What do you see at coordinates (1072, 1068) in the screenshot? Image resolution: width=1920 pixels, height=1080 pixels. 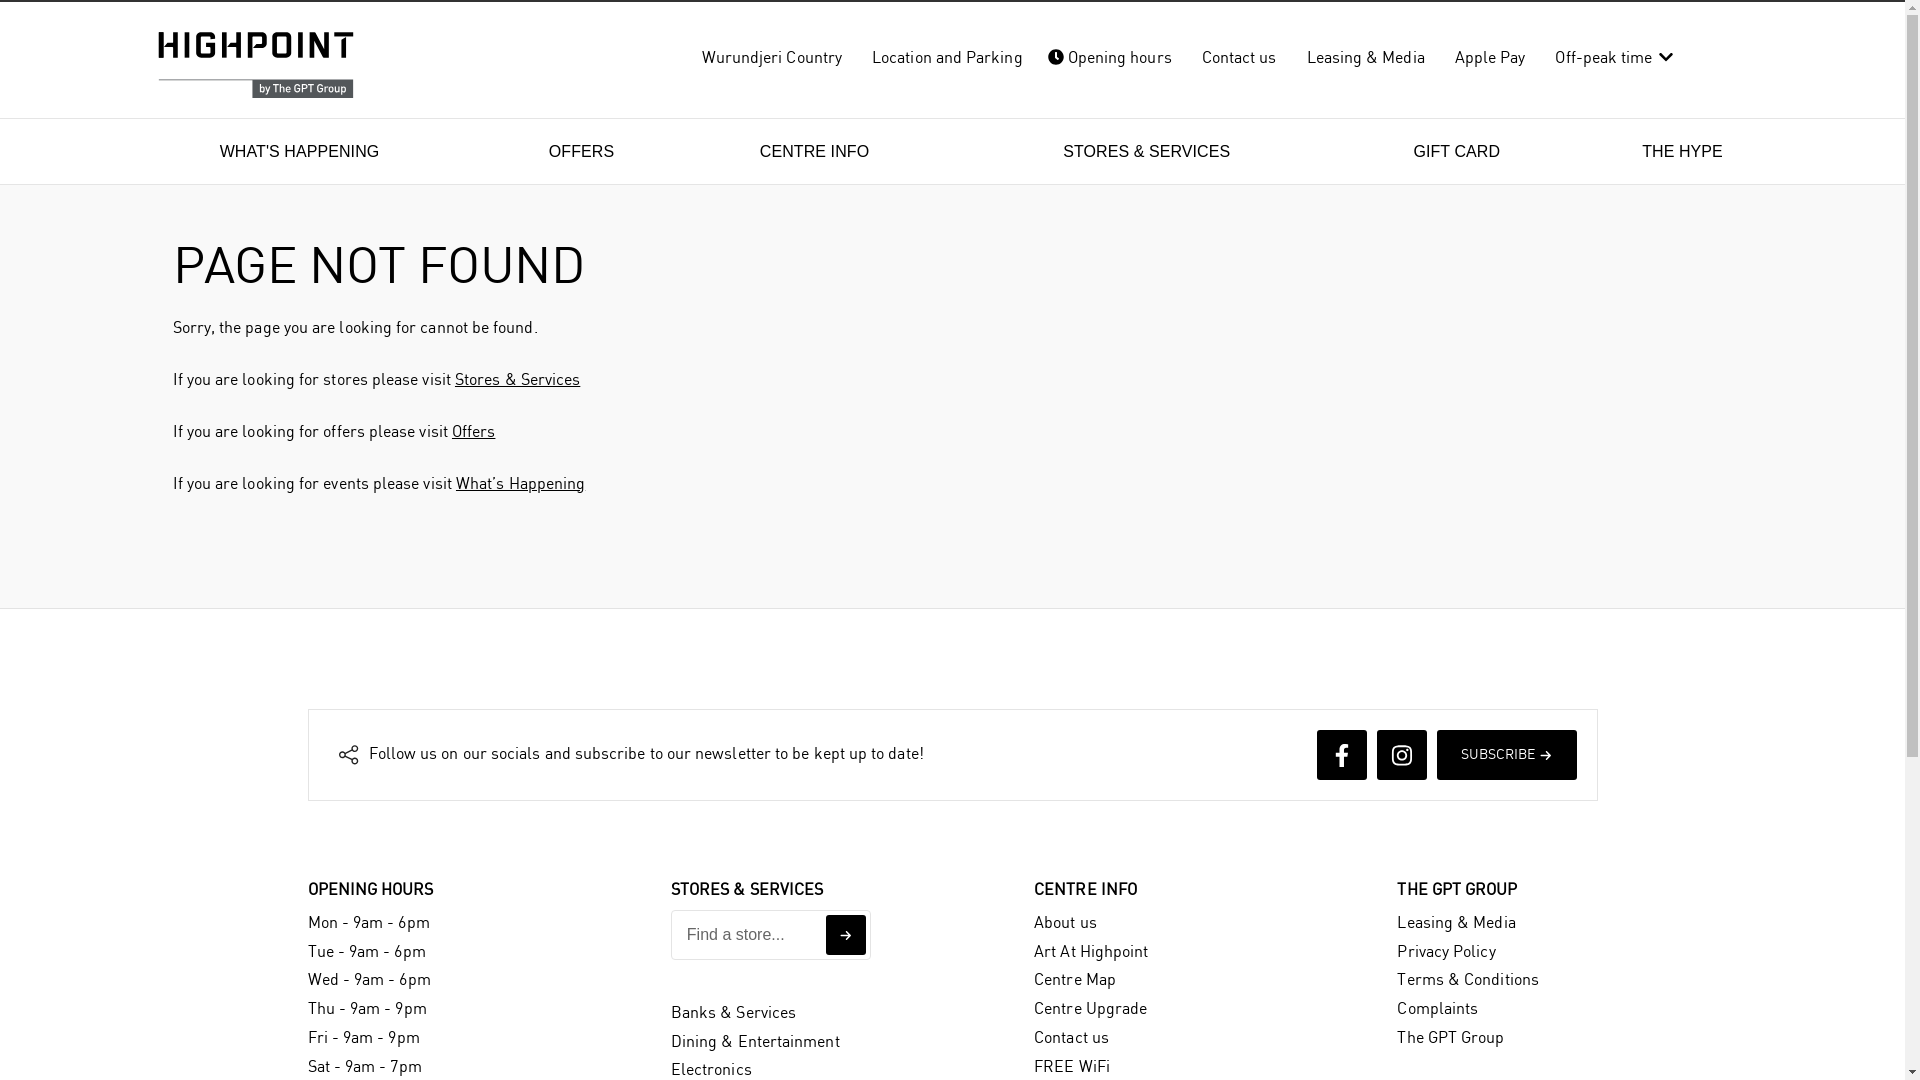 I see `FREE WiFi` at bounding box center [1072, 1068].